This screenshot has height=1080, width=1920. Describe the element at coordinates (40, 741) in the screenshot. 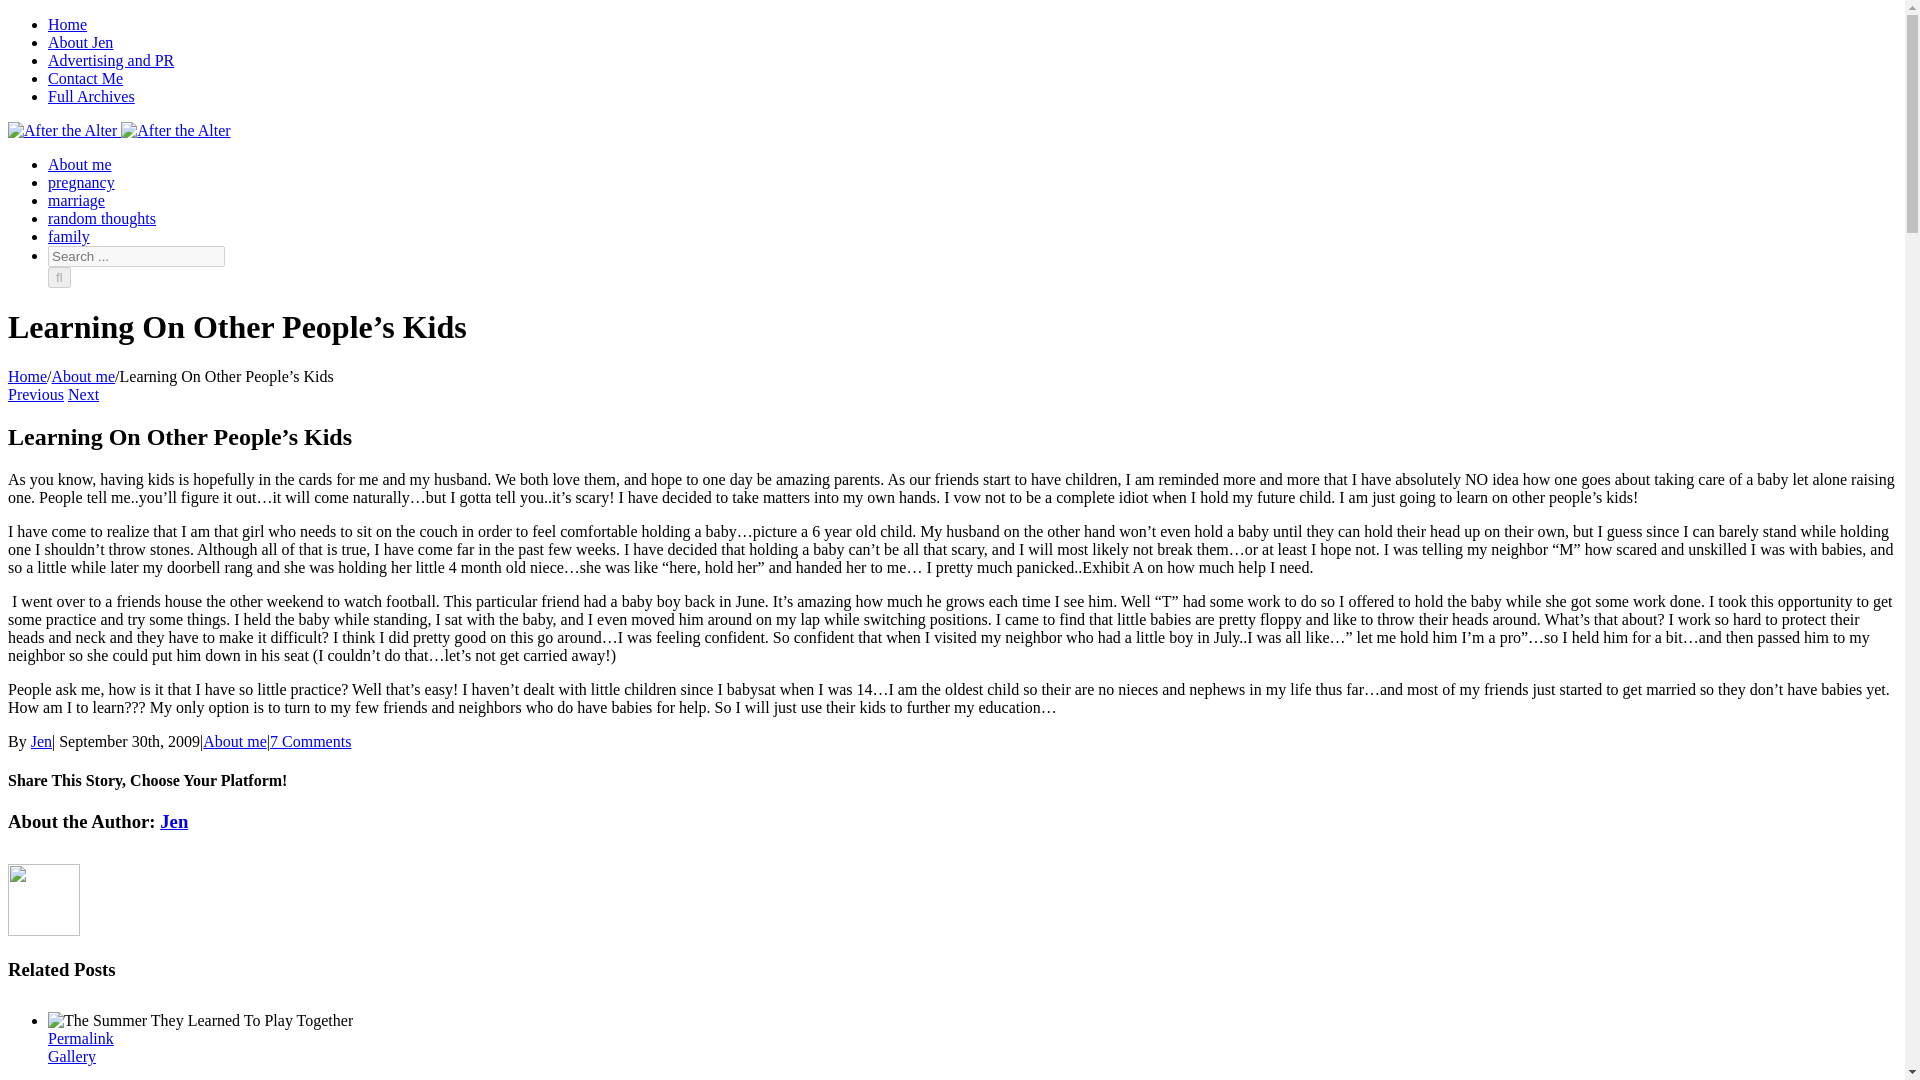

I see `Posts by Jen` at that location.